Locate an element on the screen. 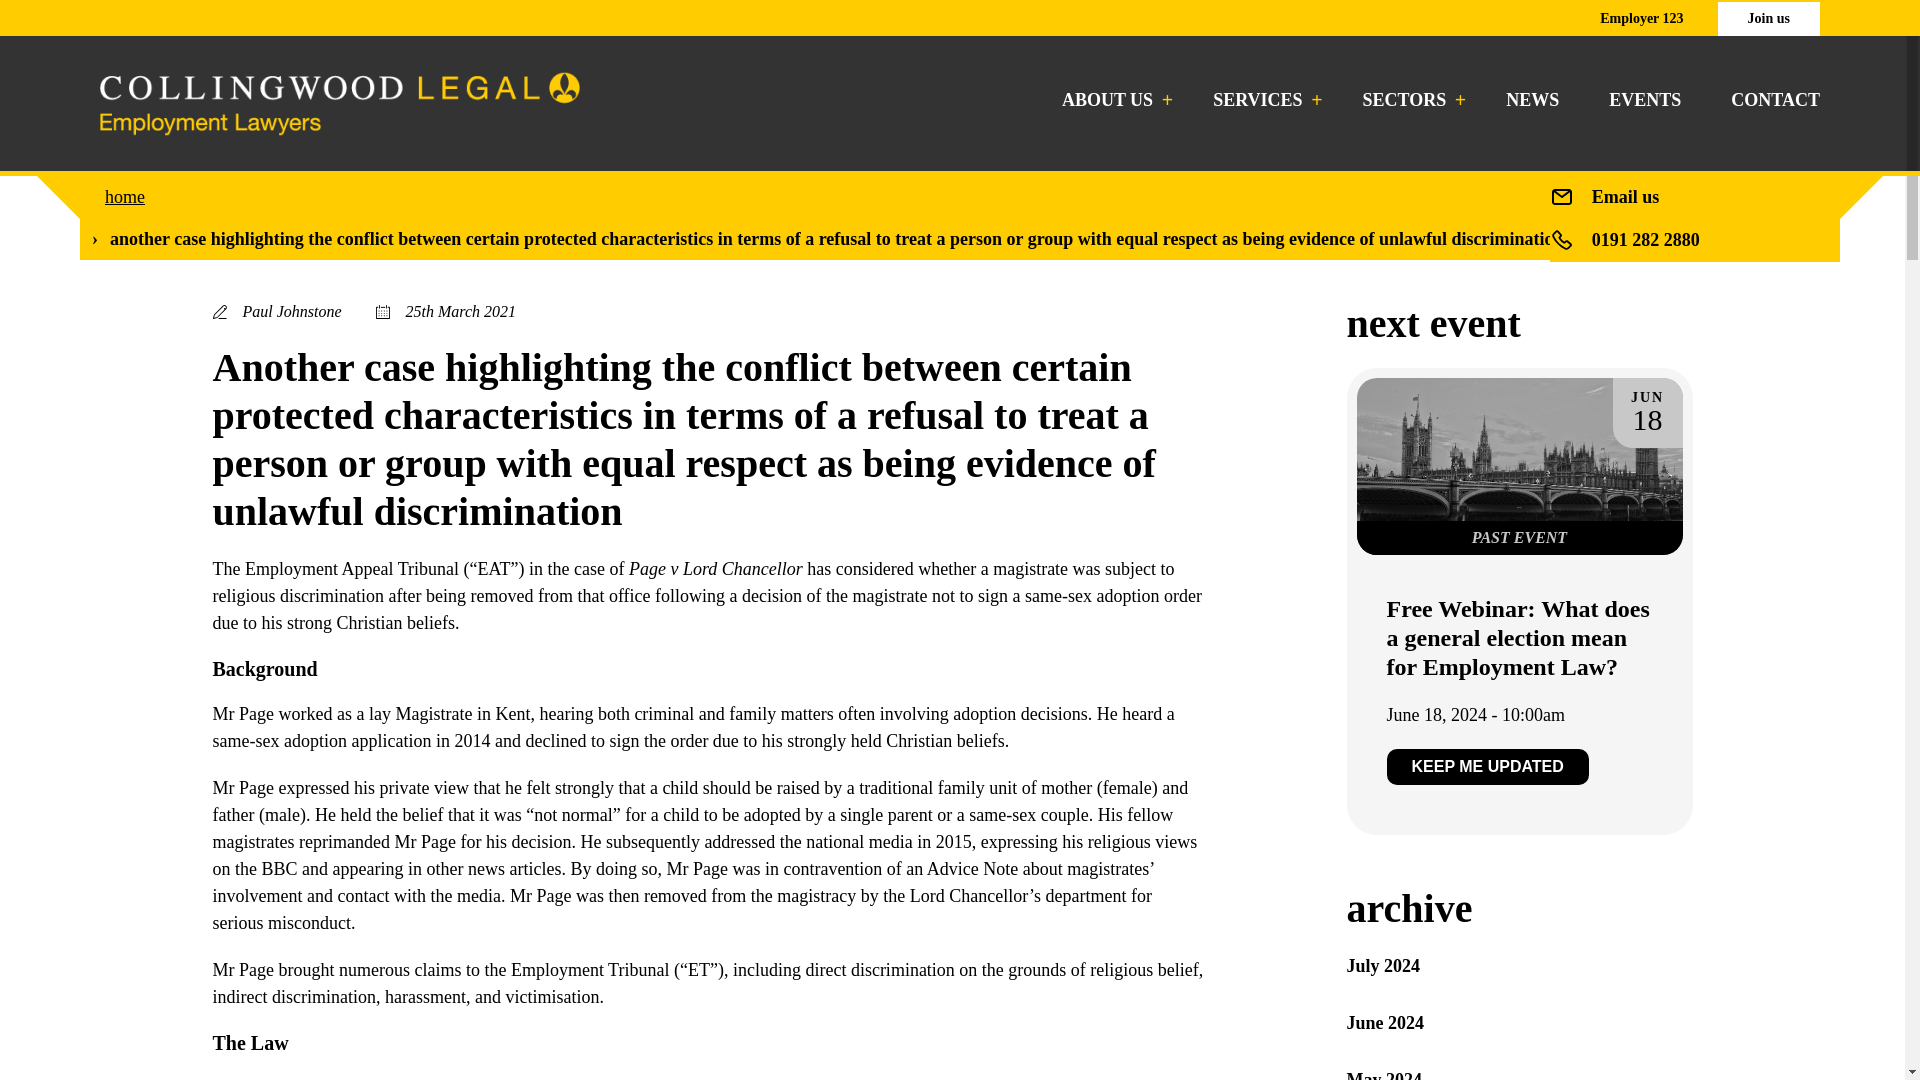 Image resolution: width=1920 pixels, height=1080 pixels. ABOUT US is located at coordinates (1112, 100).